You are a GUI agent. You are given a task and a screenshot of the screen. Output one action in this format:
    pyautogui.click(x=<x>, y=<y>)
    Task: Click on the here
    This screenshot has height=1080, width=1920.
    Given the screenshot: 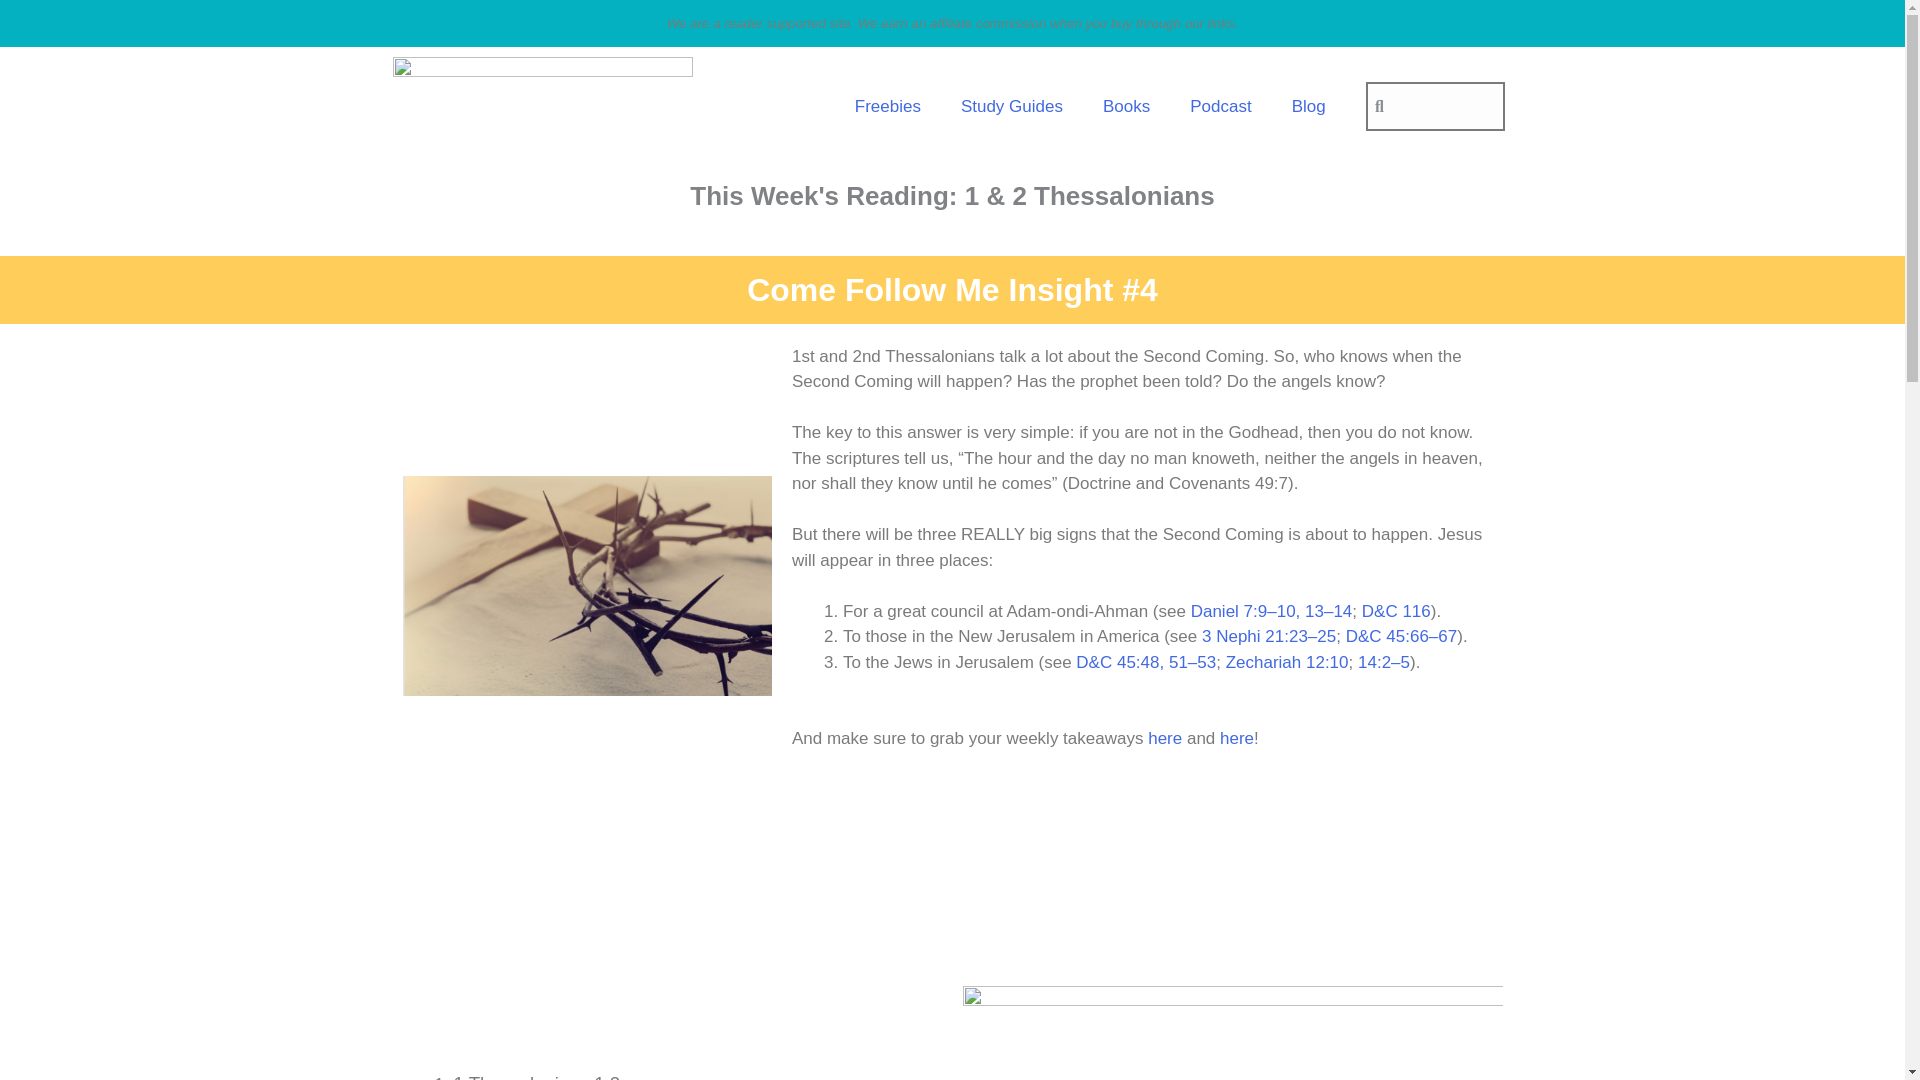 What is the action you would take?
    pyautogui.click(x=1165, y=738)
    